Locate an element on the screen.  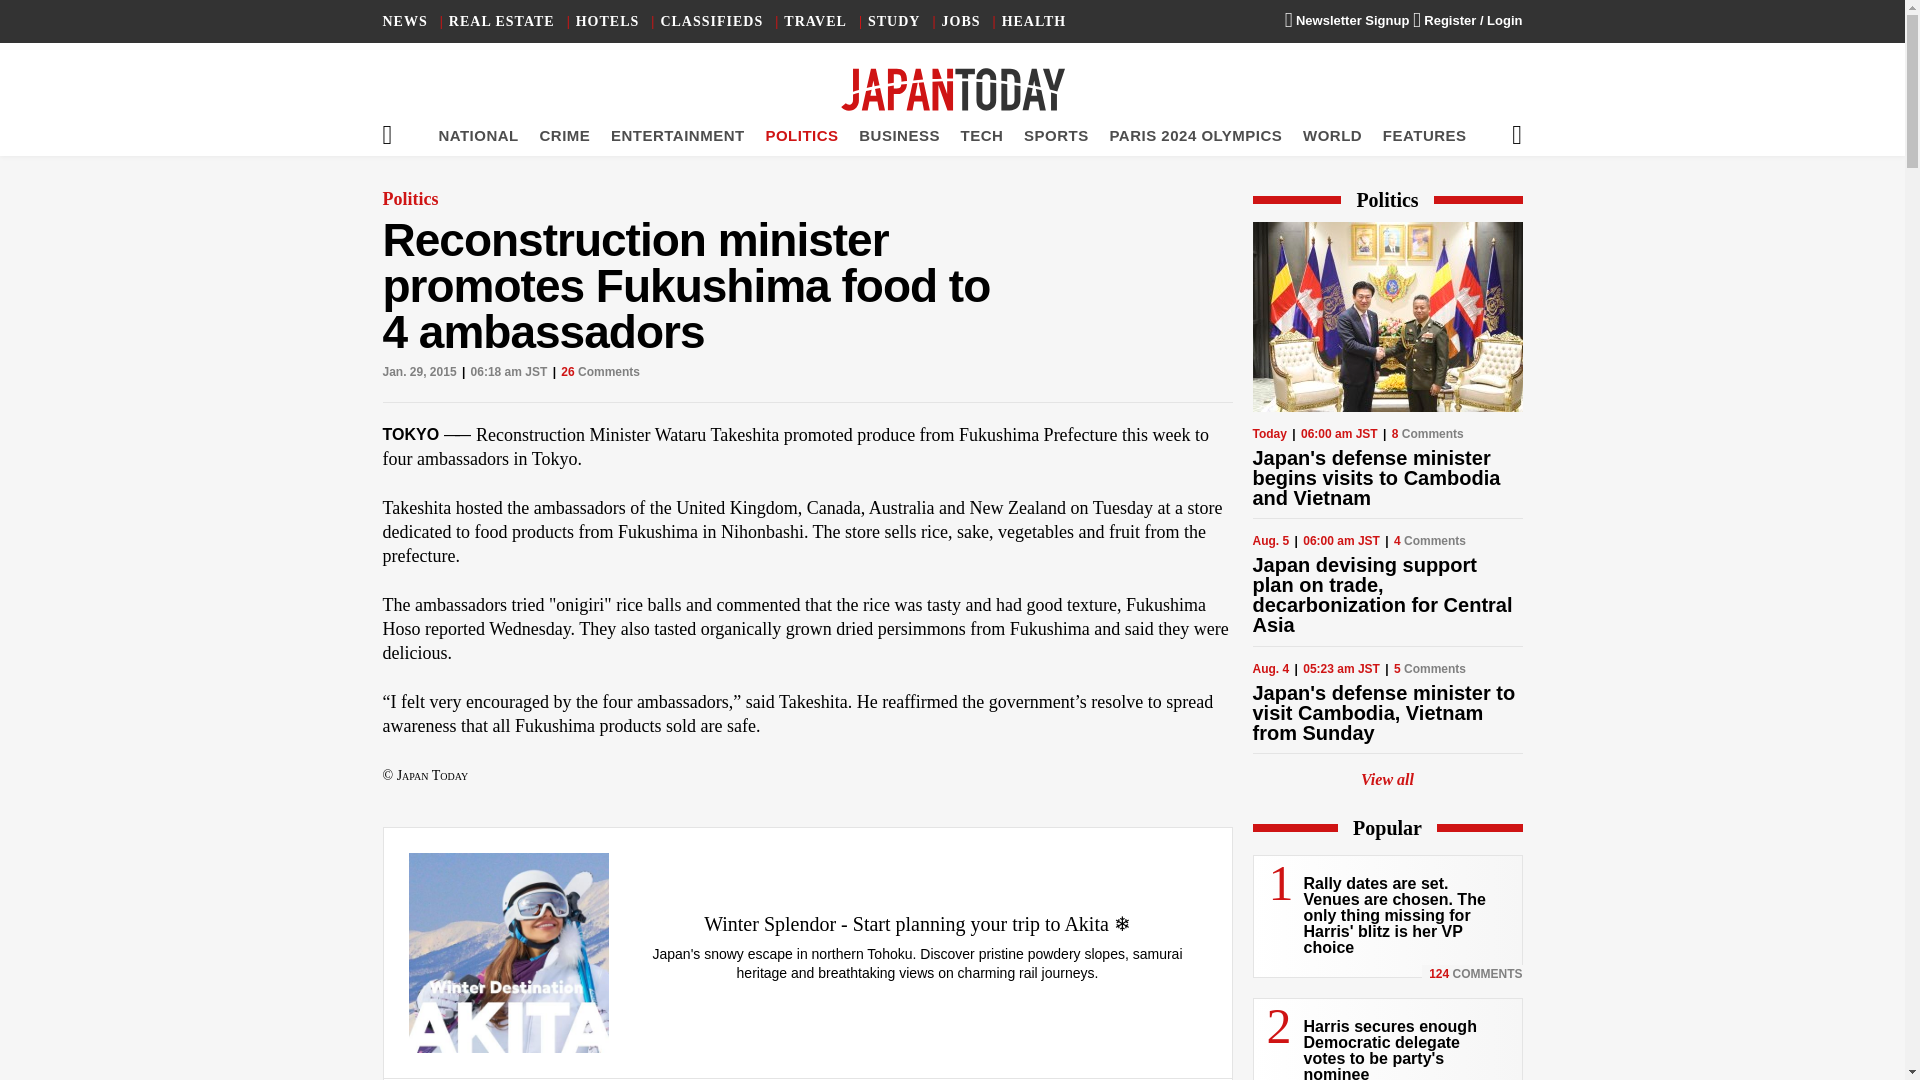
NATIONAL is located at coordinates (478, 135).